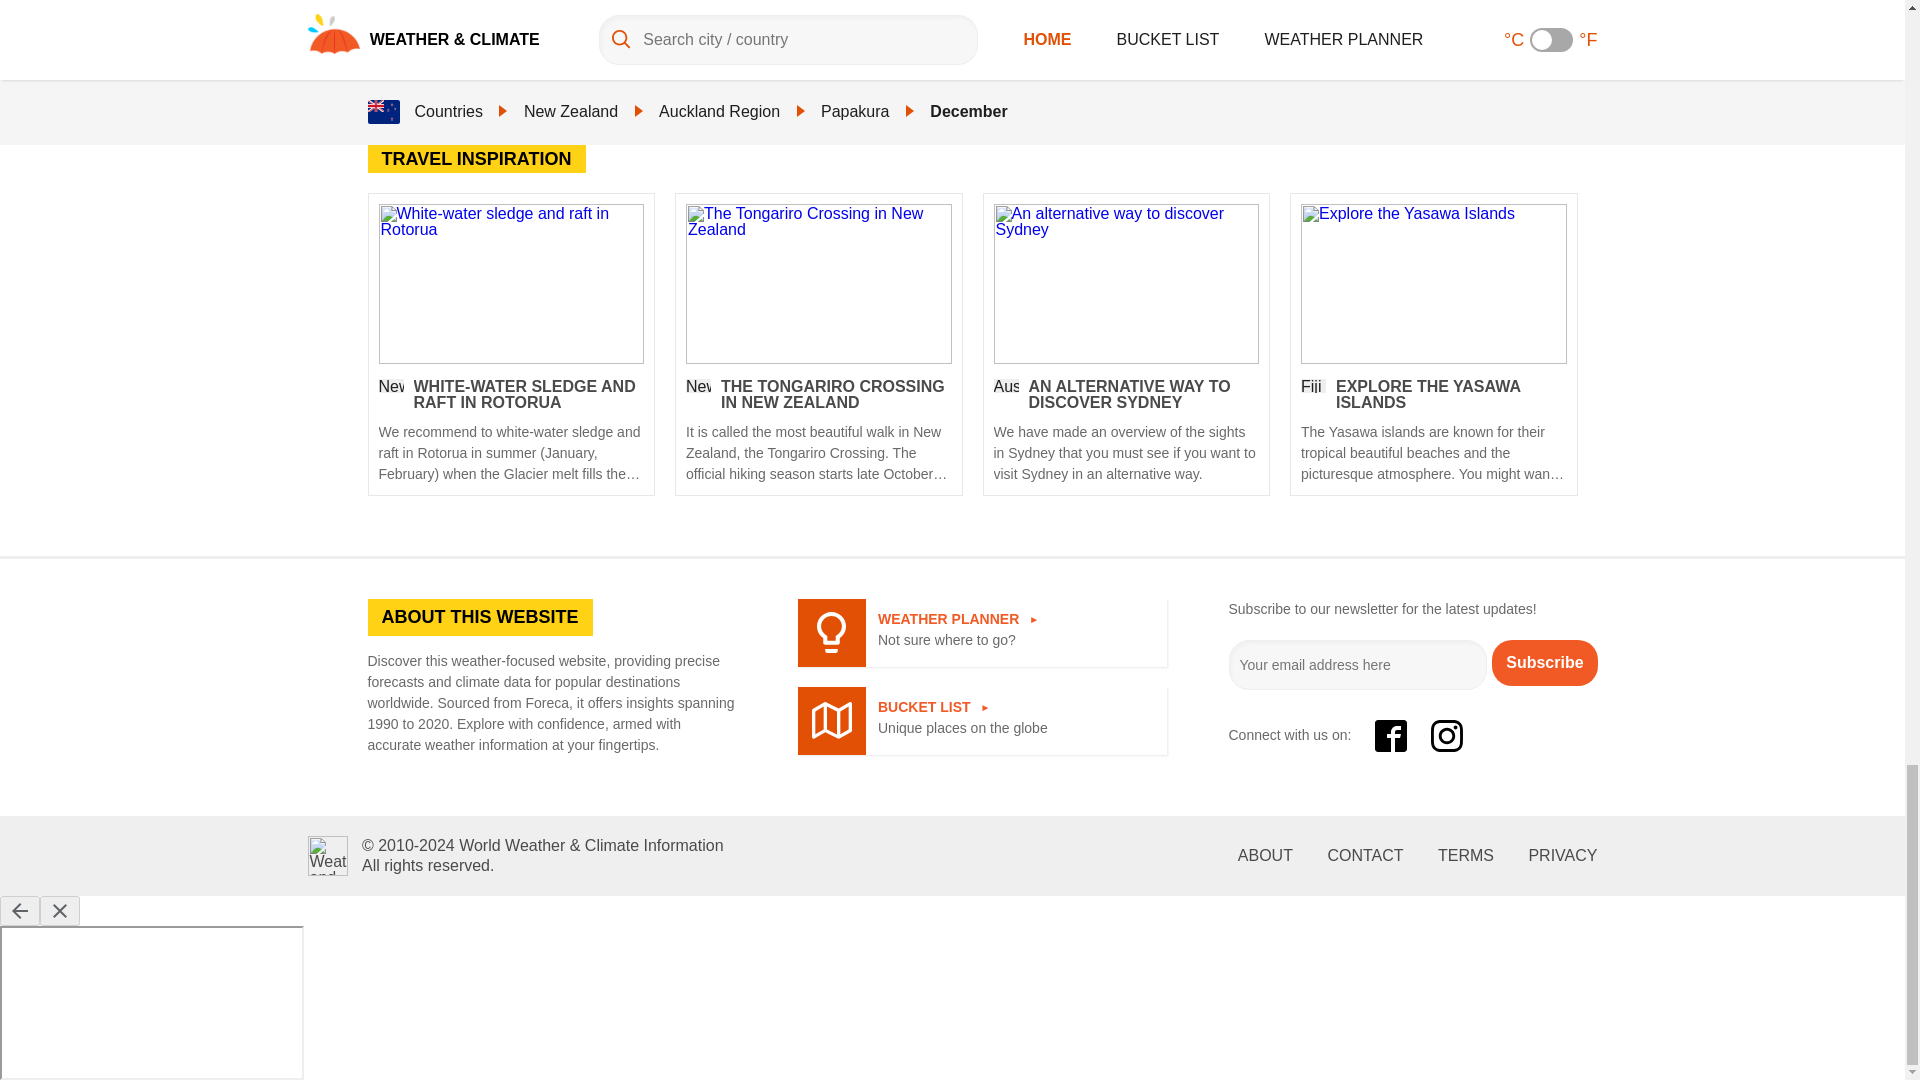  Describe the element at coordinates (818, 282) in the screenshot. I see `The Tongariro Crossing in New Zealand ` at that location.